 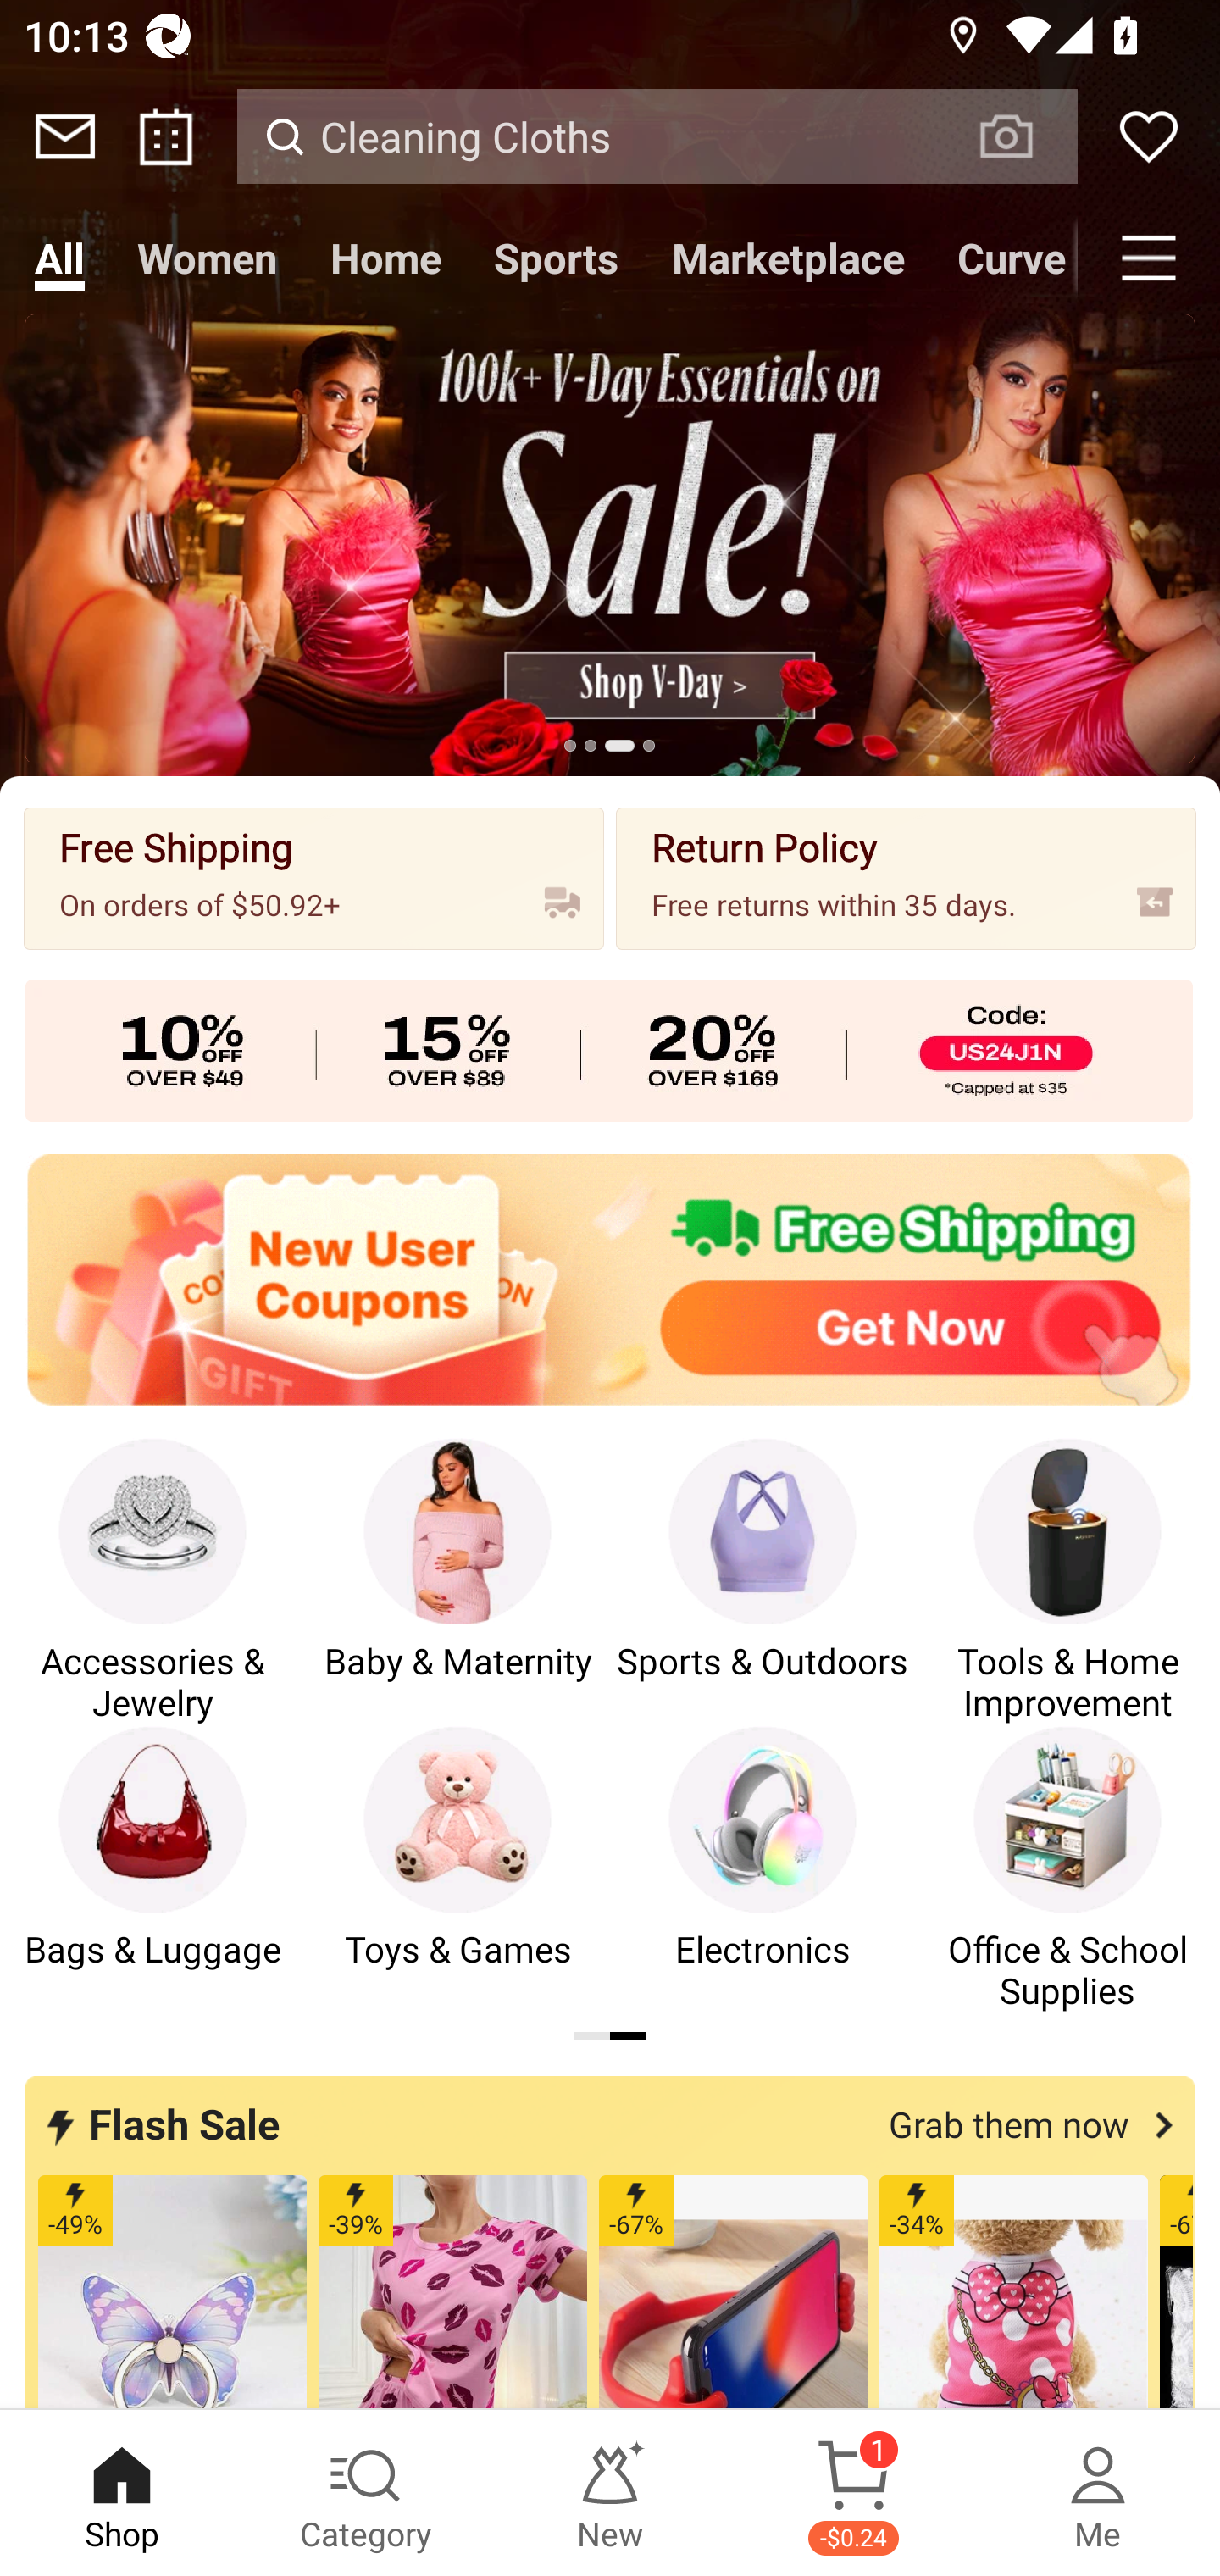 I want to click on Tools & Home Improvement, so click(x=1067, y=1581).